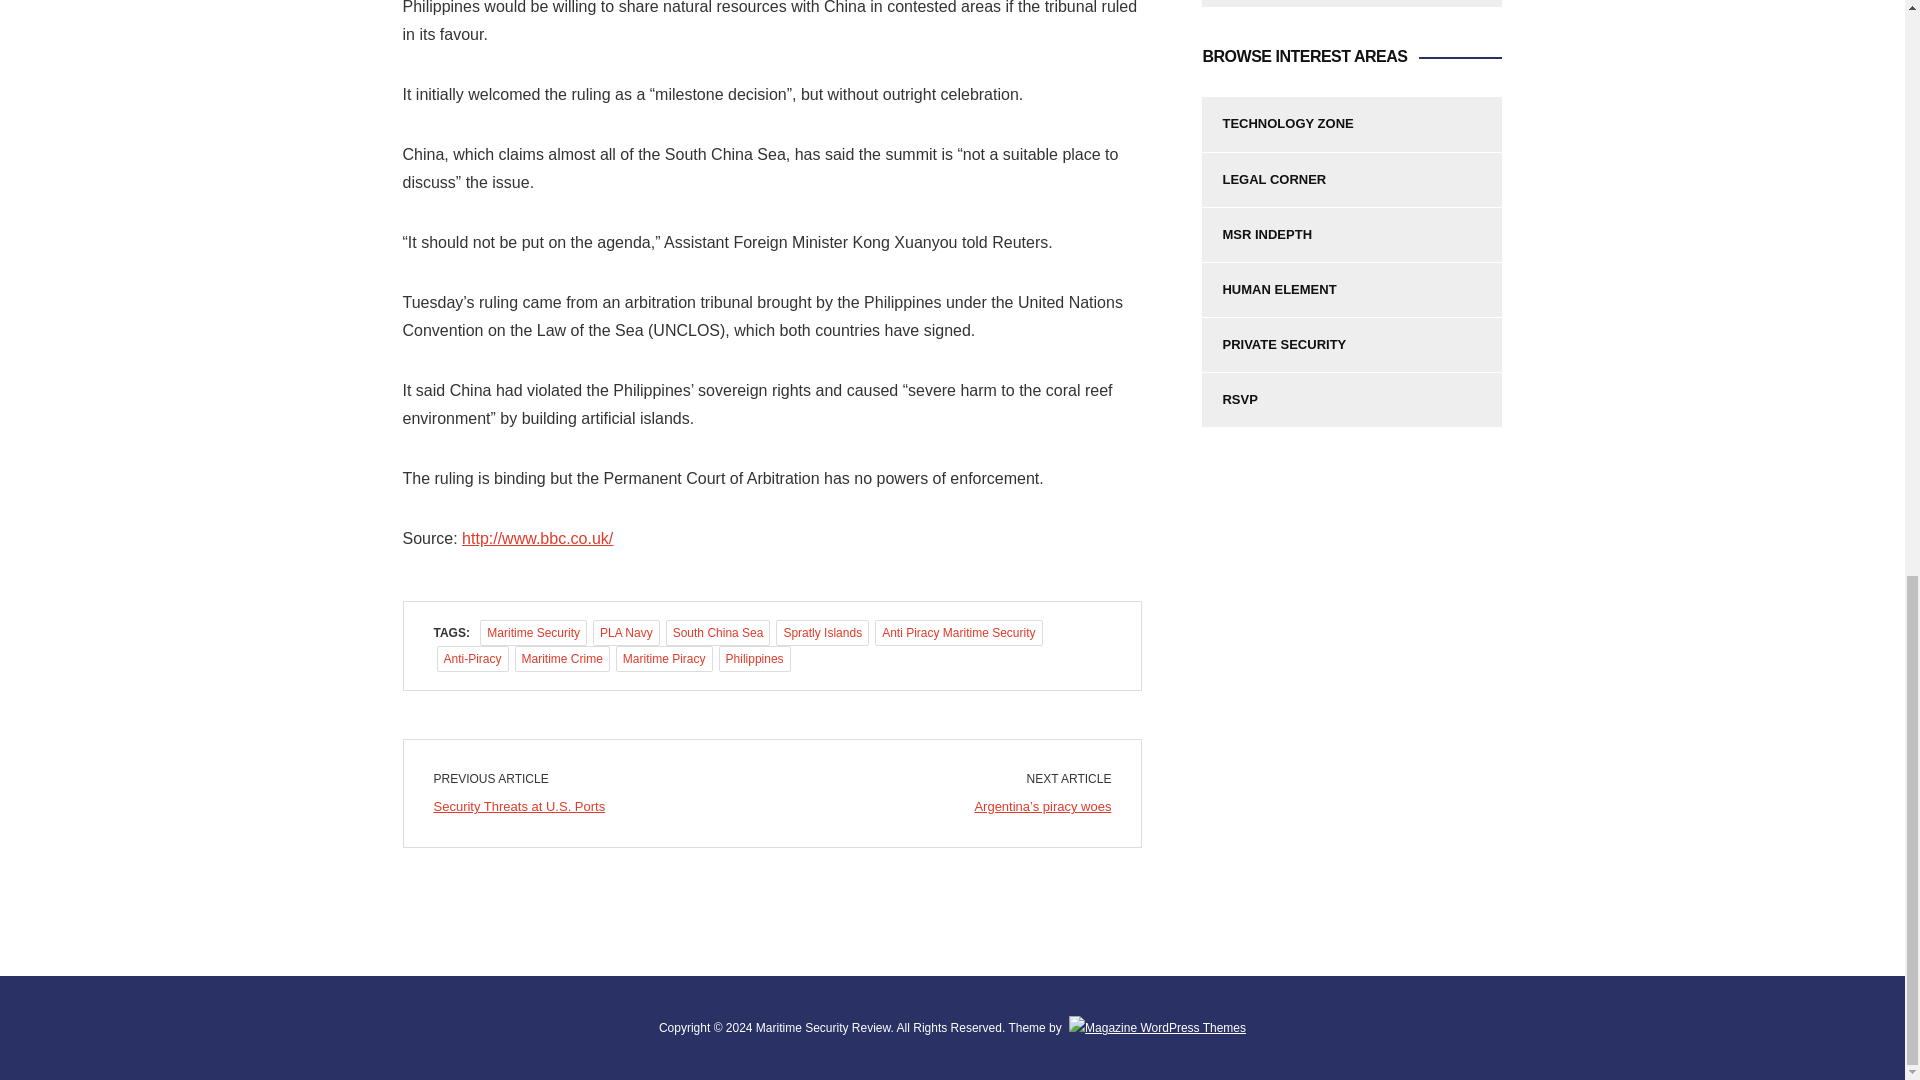  What do you see at coordinates (520, 806) in the screenshot?
I see `Security Threats at U.S. Ports` at bounding box center [520, 806].